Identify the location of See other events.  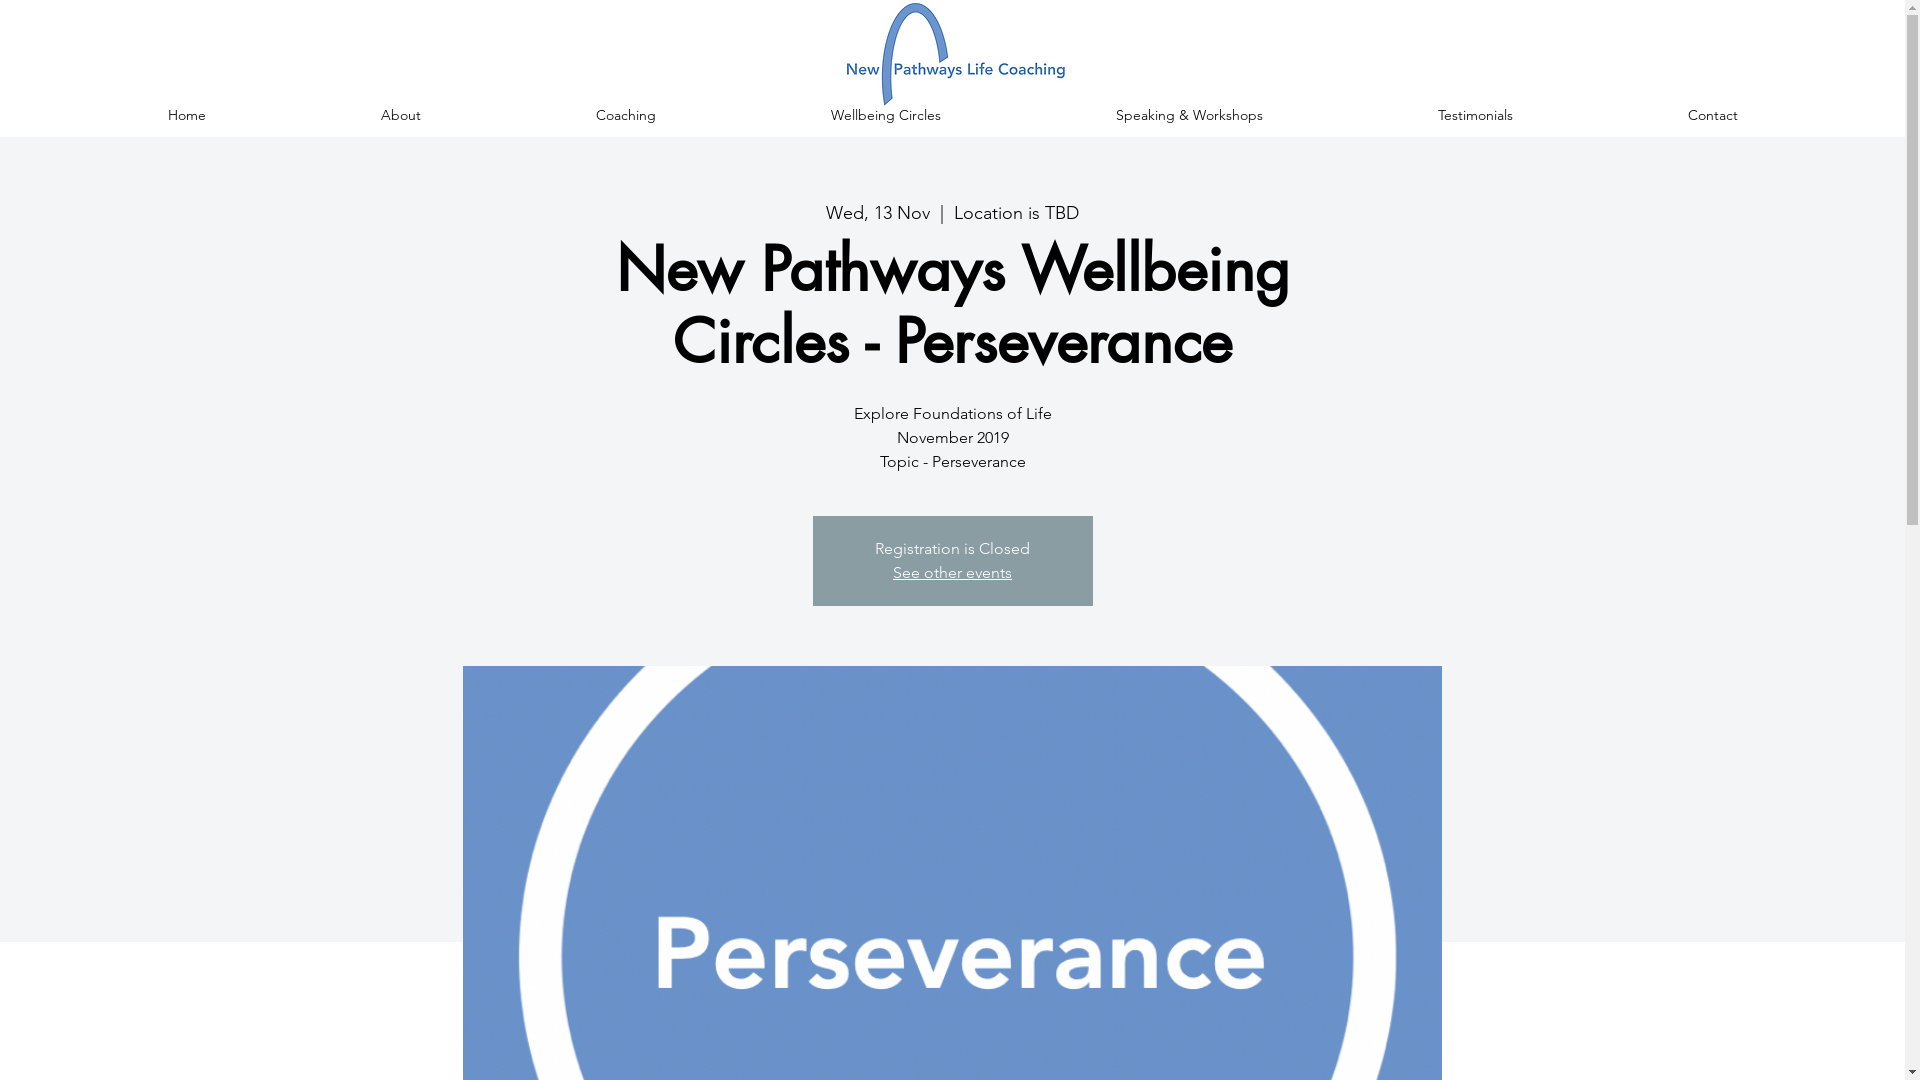
(952, 572).